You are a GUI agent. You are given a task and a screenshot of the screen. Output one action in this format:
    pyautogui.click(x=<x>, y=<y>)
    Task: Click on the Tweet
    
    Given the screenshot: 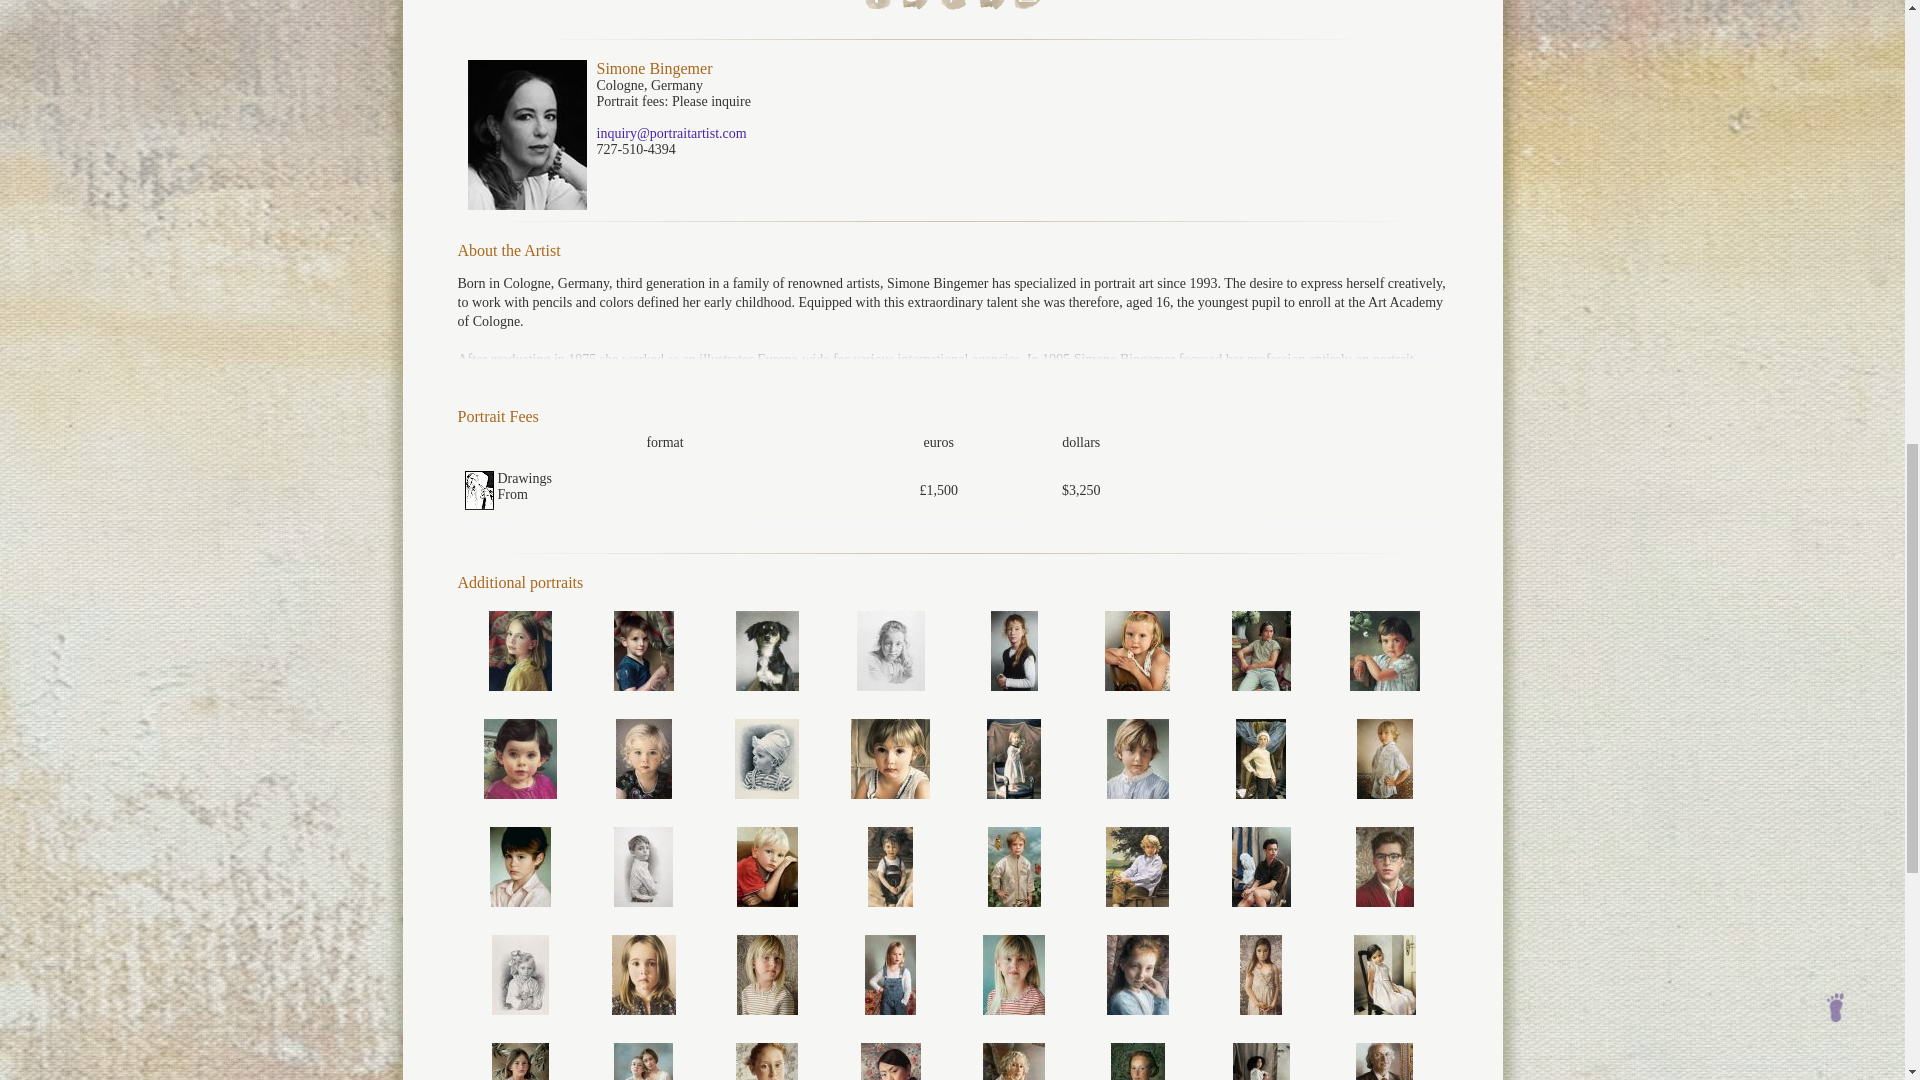 What is the action you would take?
    pyautogui.click(x=916, y=6)
    